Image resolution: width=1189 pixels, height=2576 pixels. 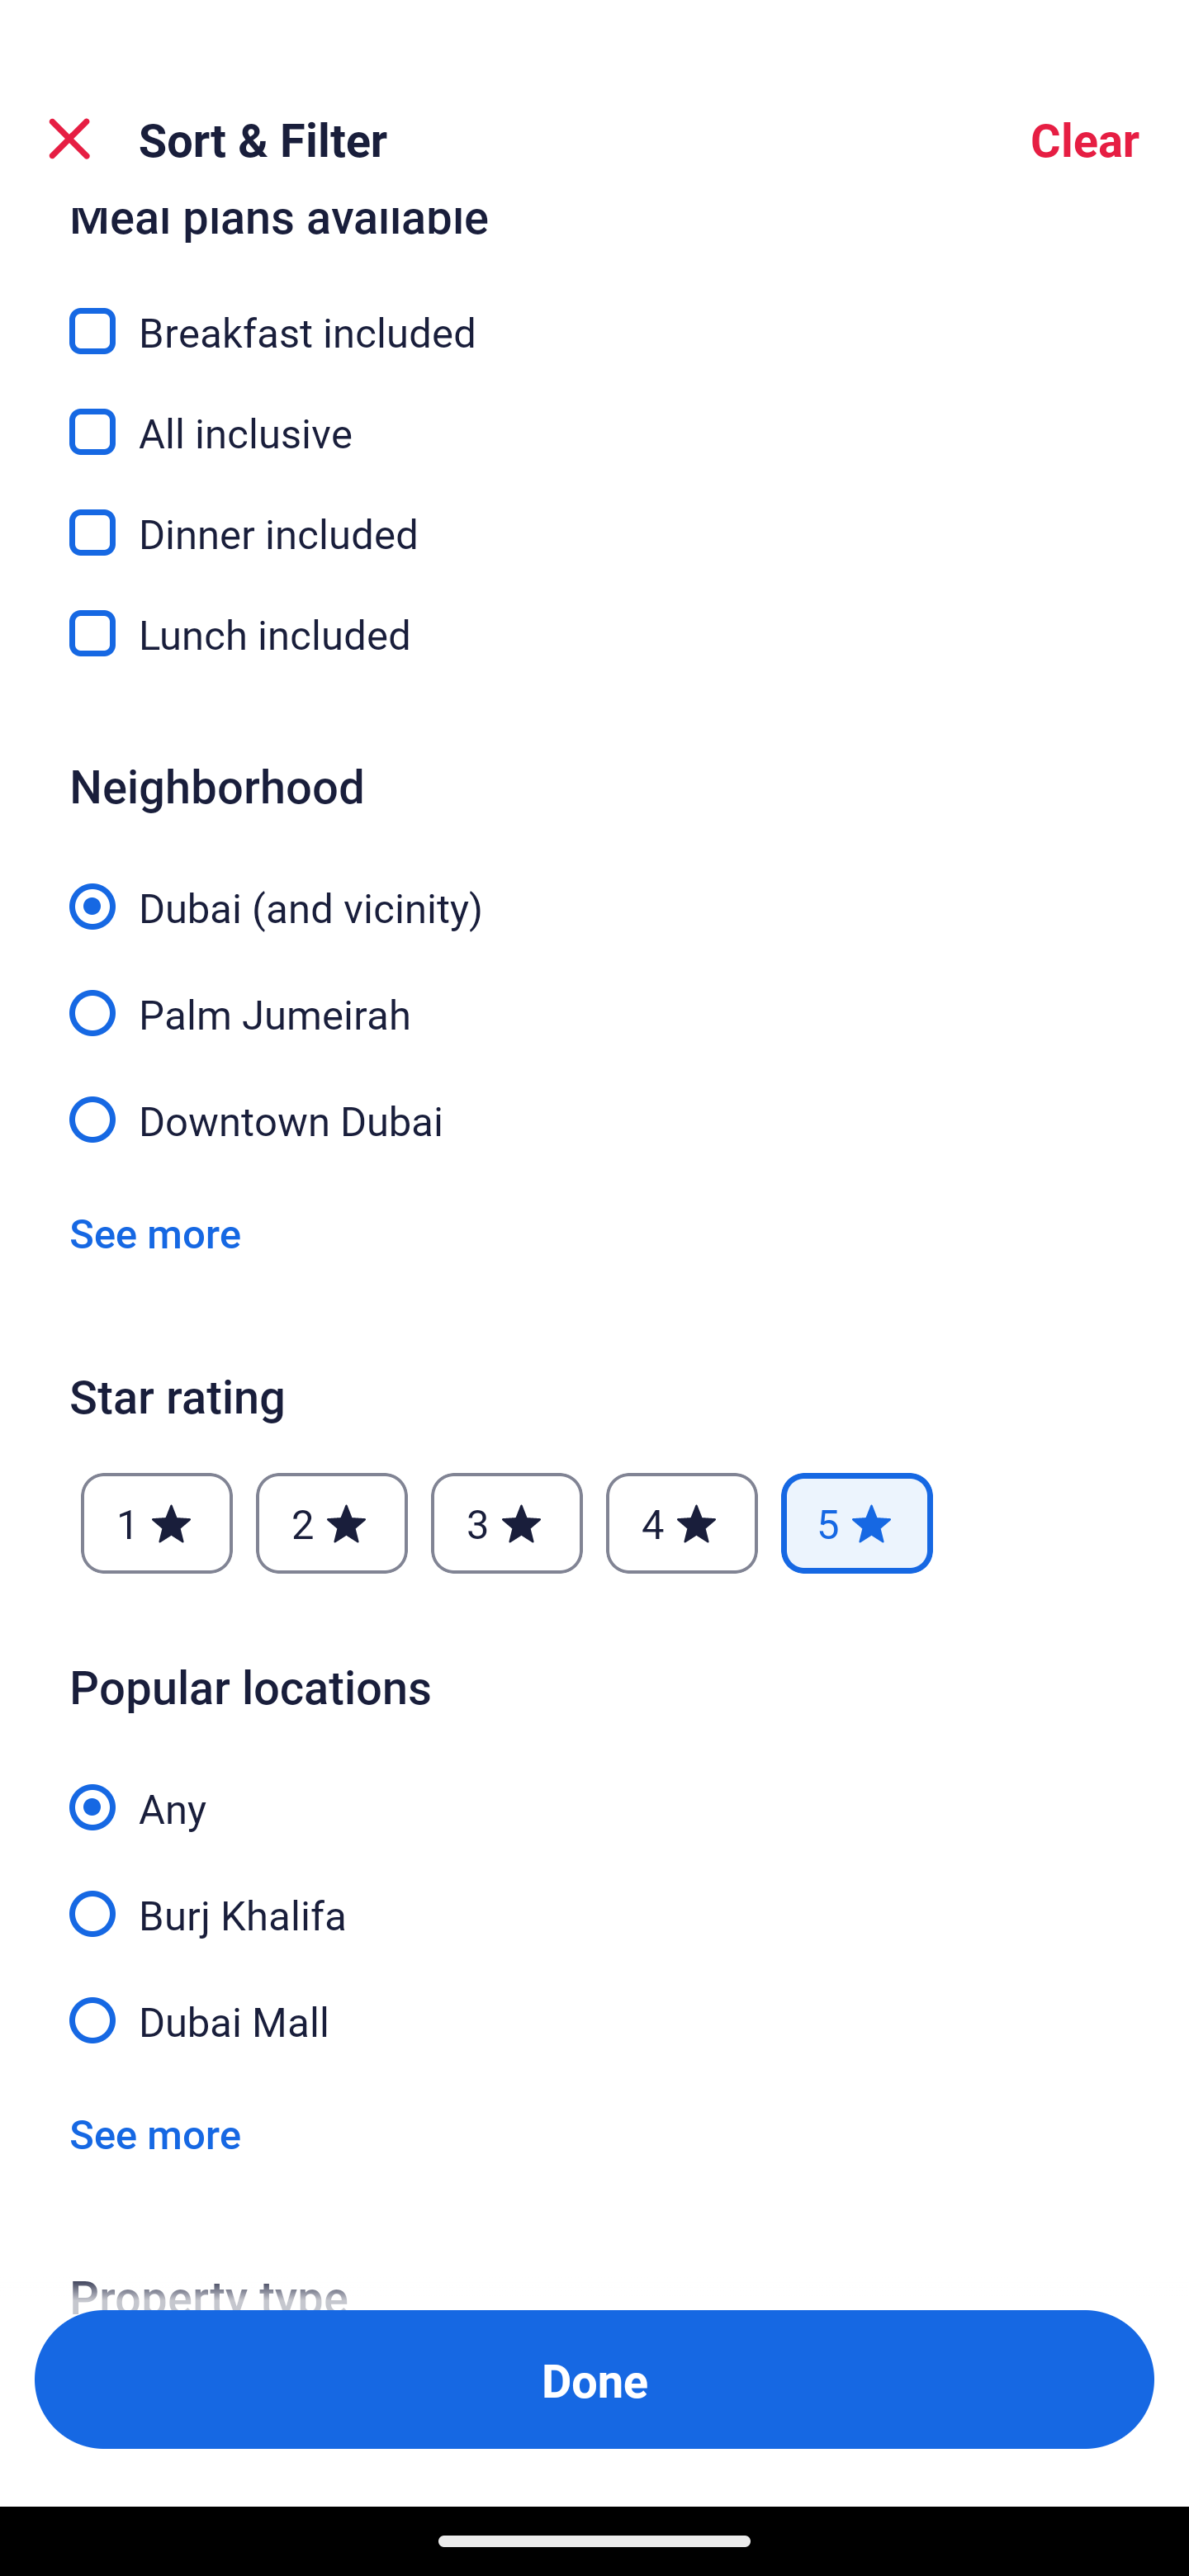 What do you see at coordinates (594, 514) in the screenshot?
I see `Dinner included, Dinner included` at bounding box center [594, 514].